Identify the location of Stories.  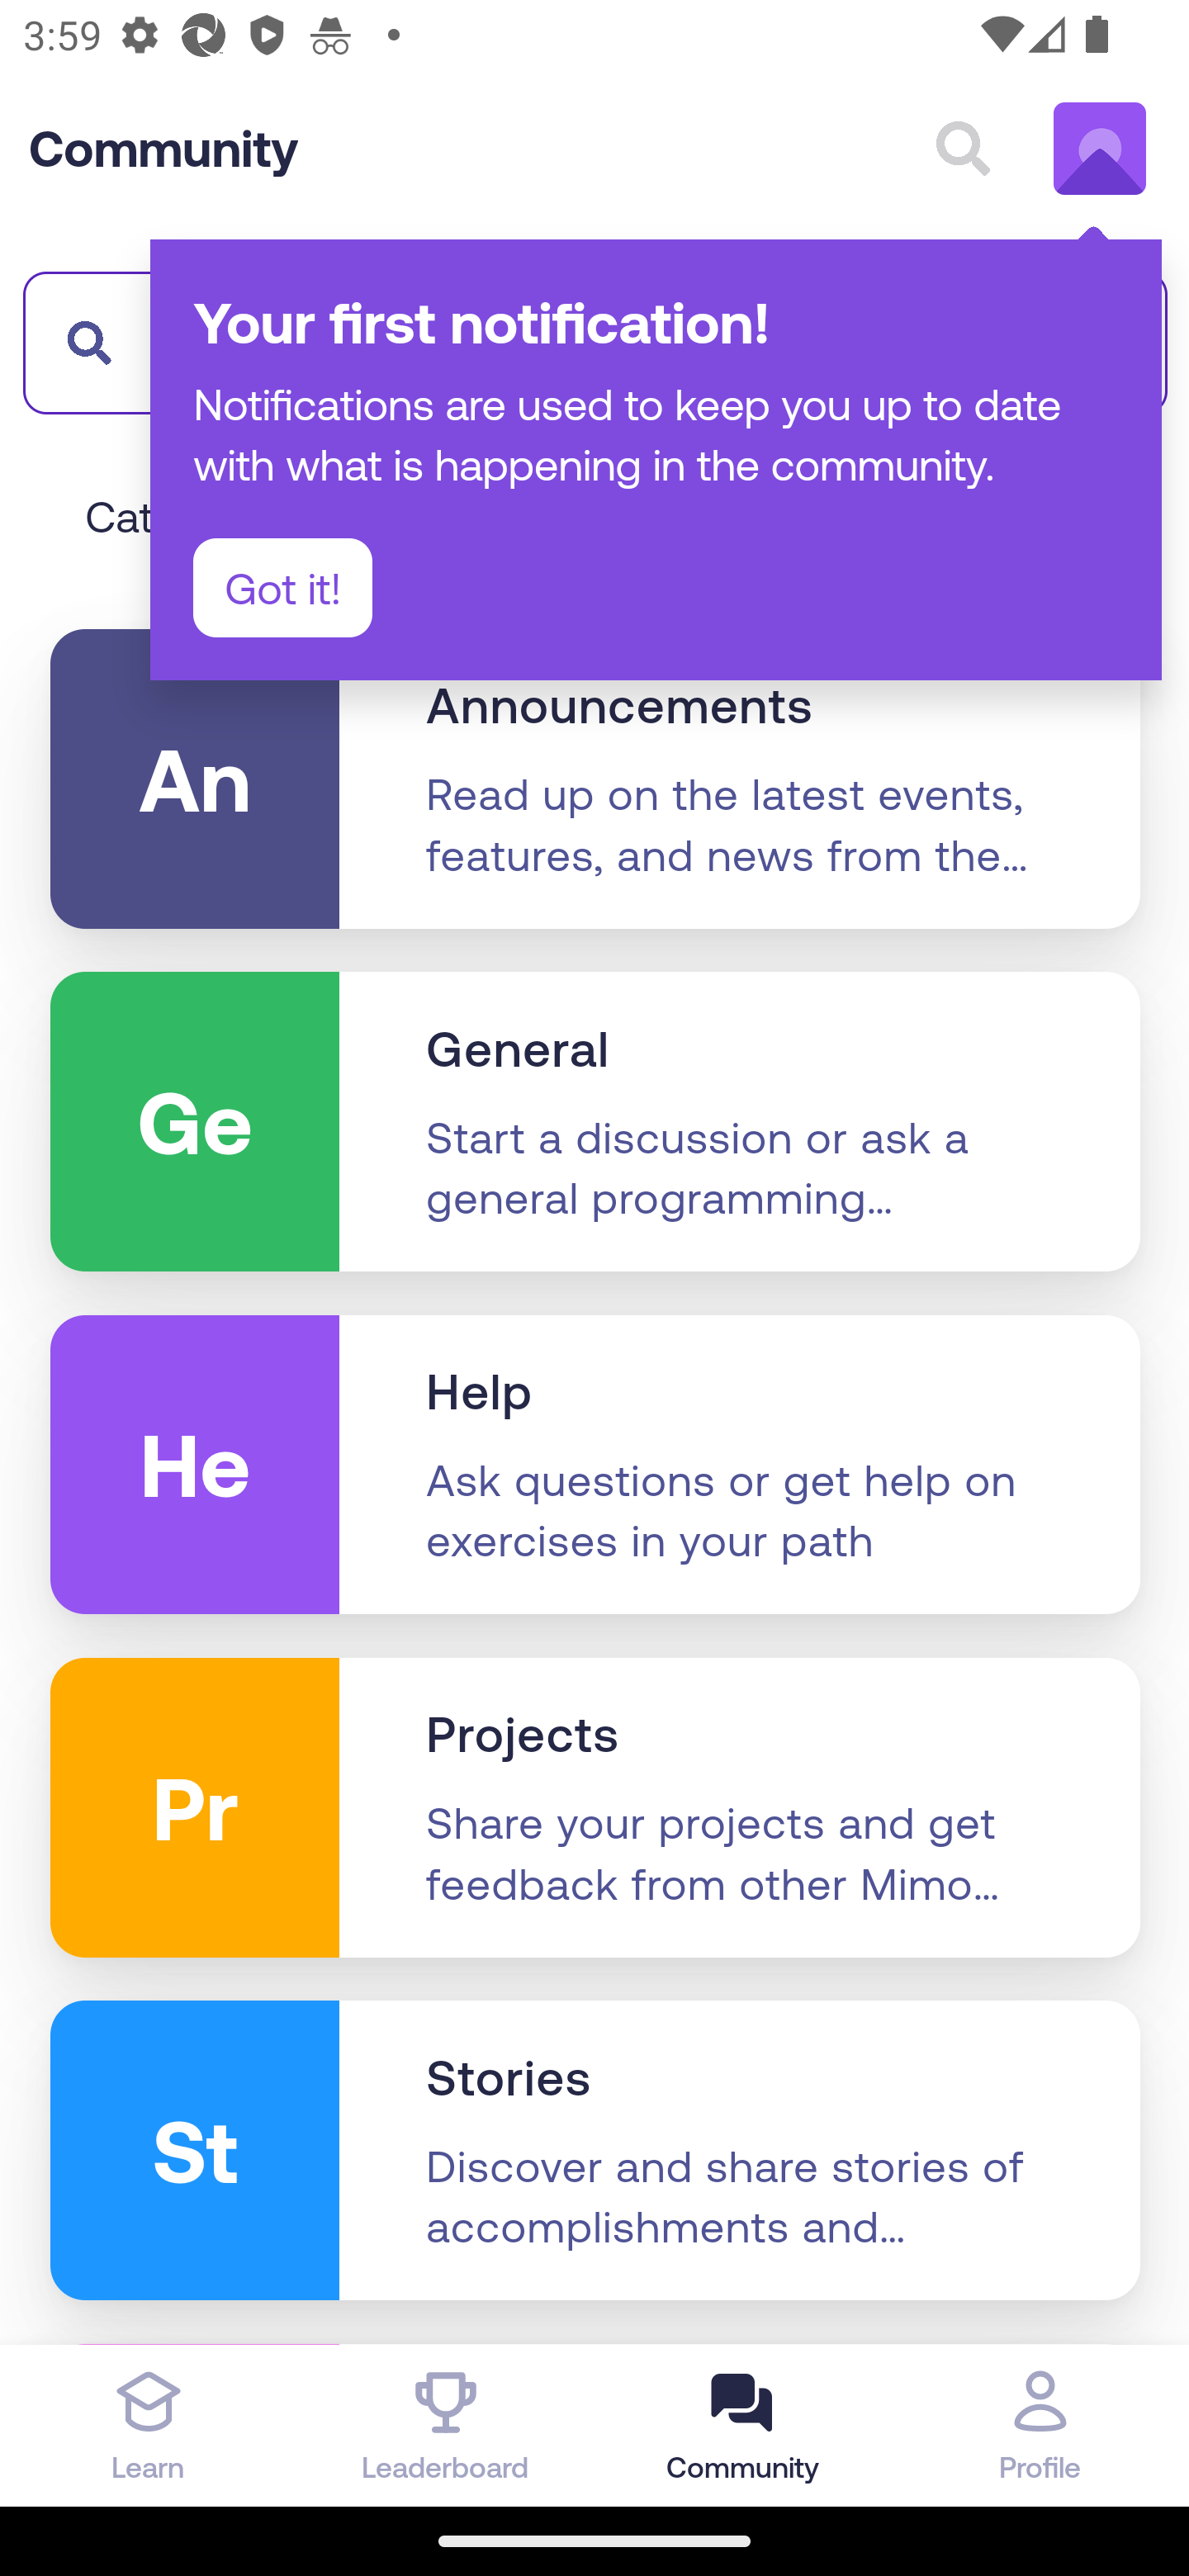
(509, 2079).